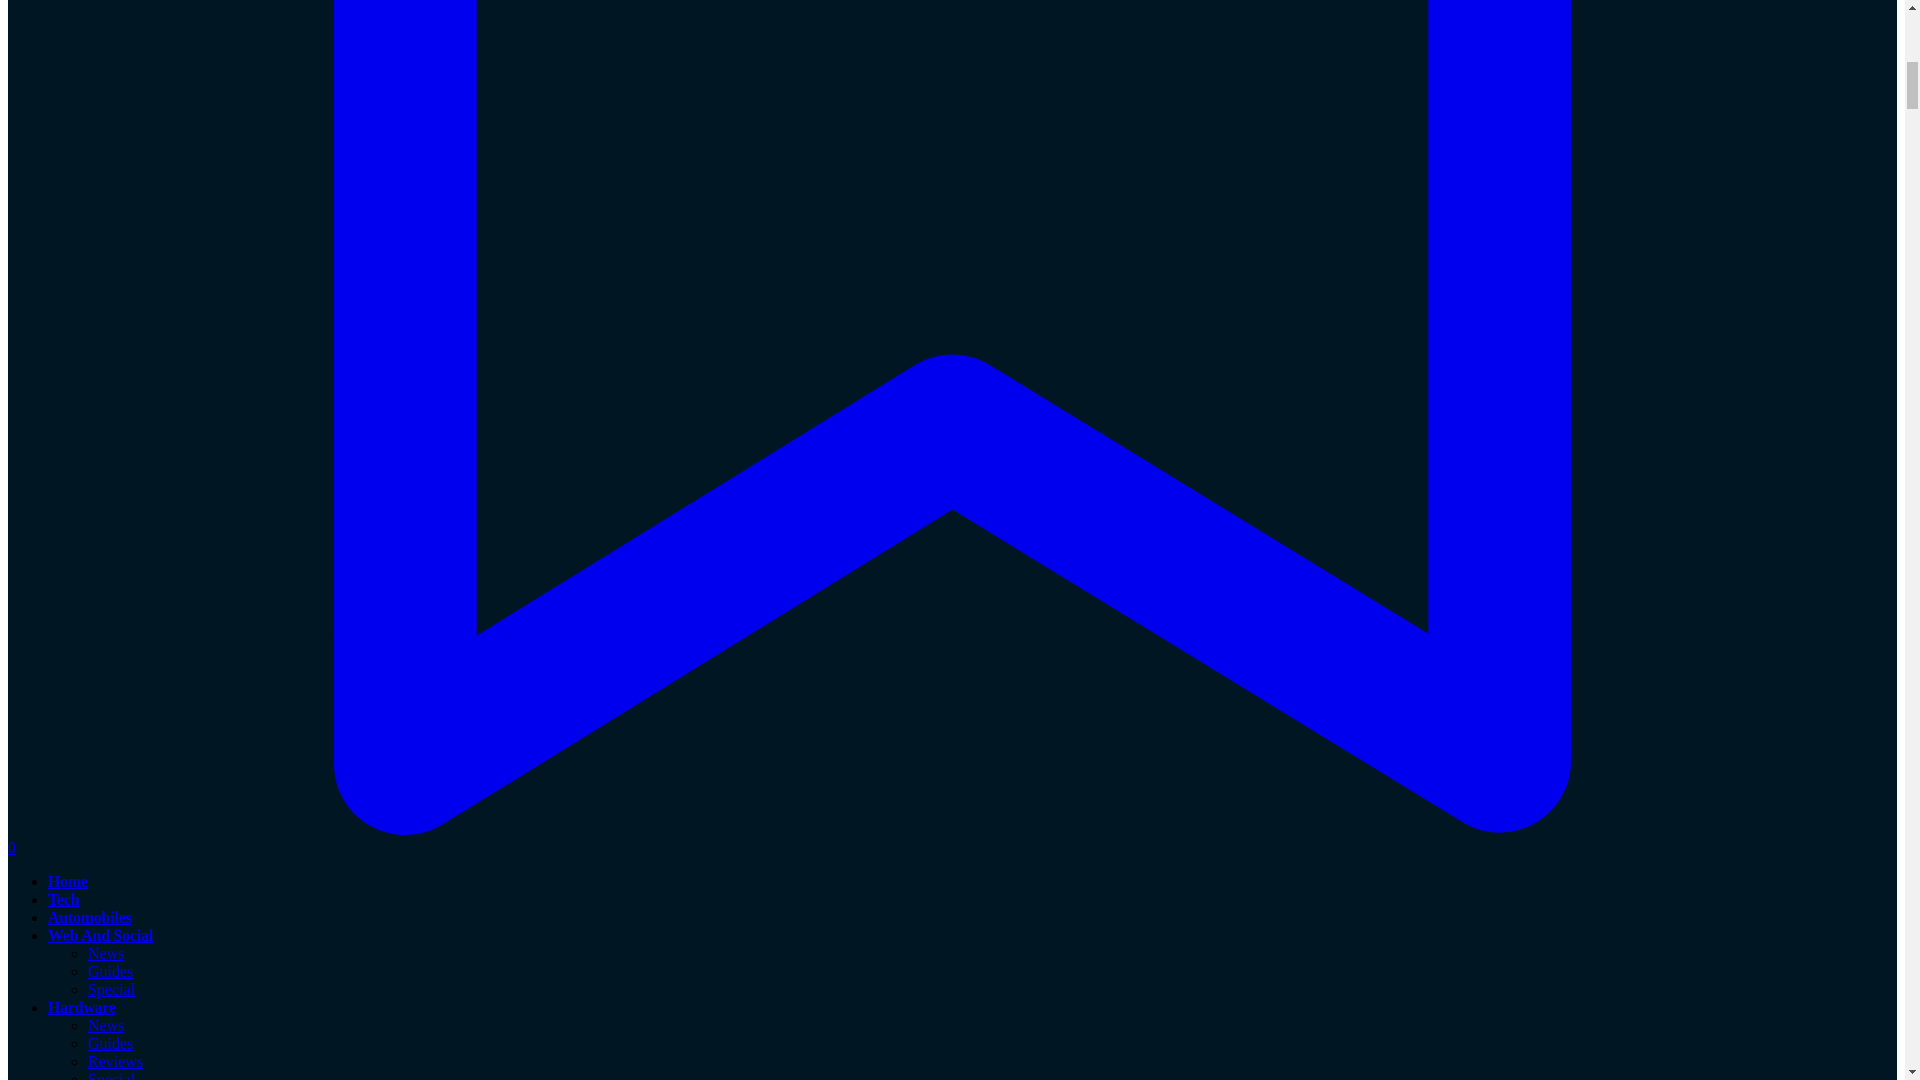  I want to click on Guides, so click(110, 1042).